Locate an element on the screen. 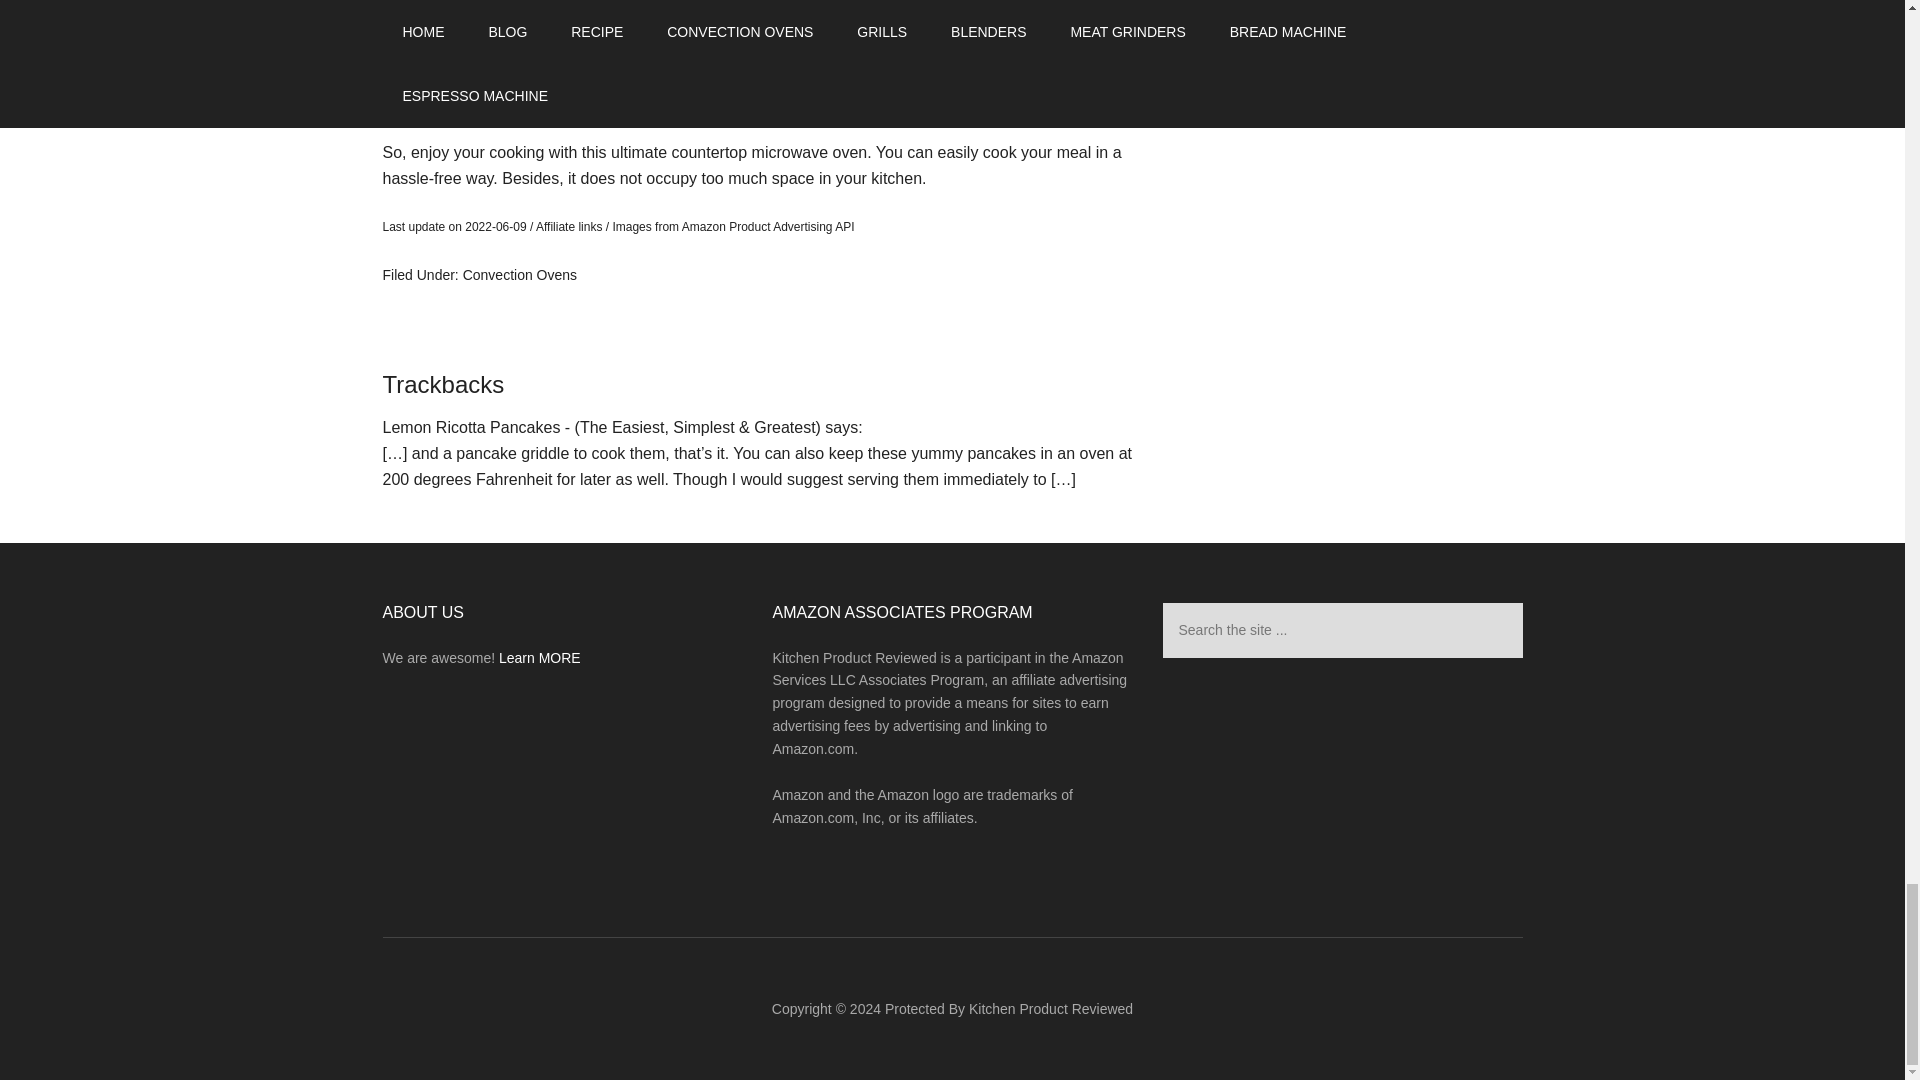  Convection Ovens is located at coordinates (520, 274).